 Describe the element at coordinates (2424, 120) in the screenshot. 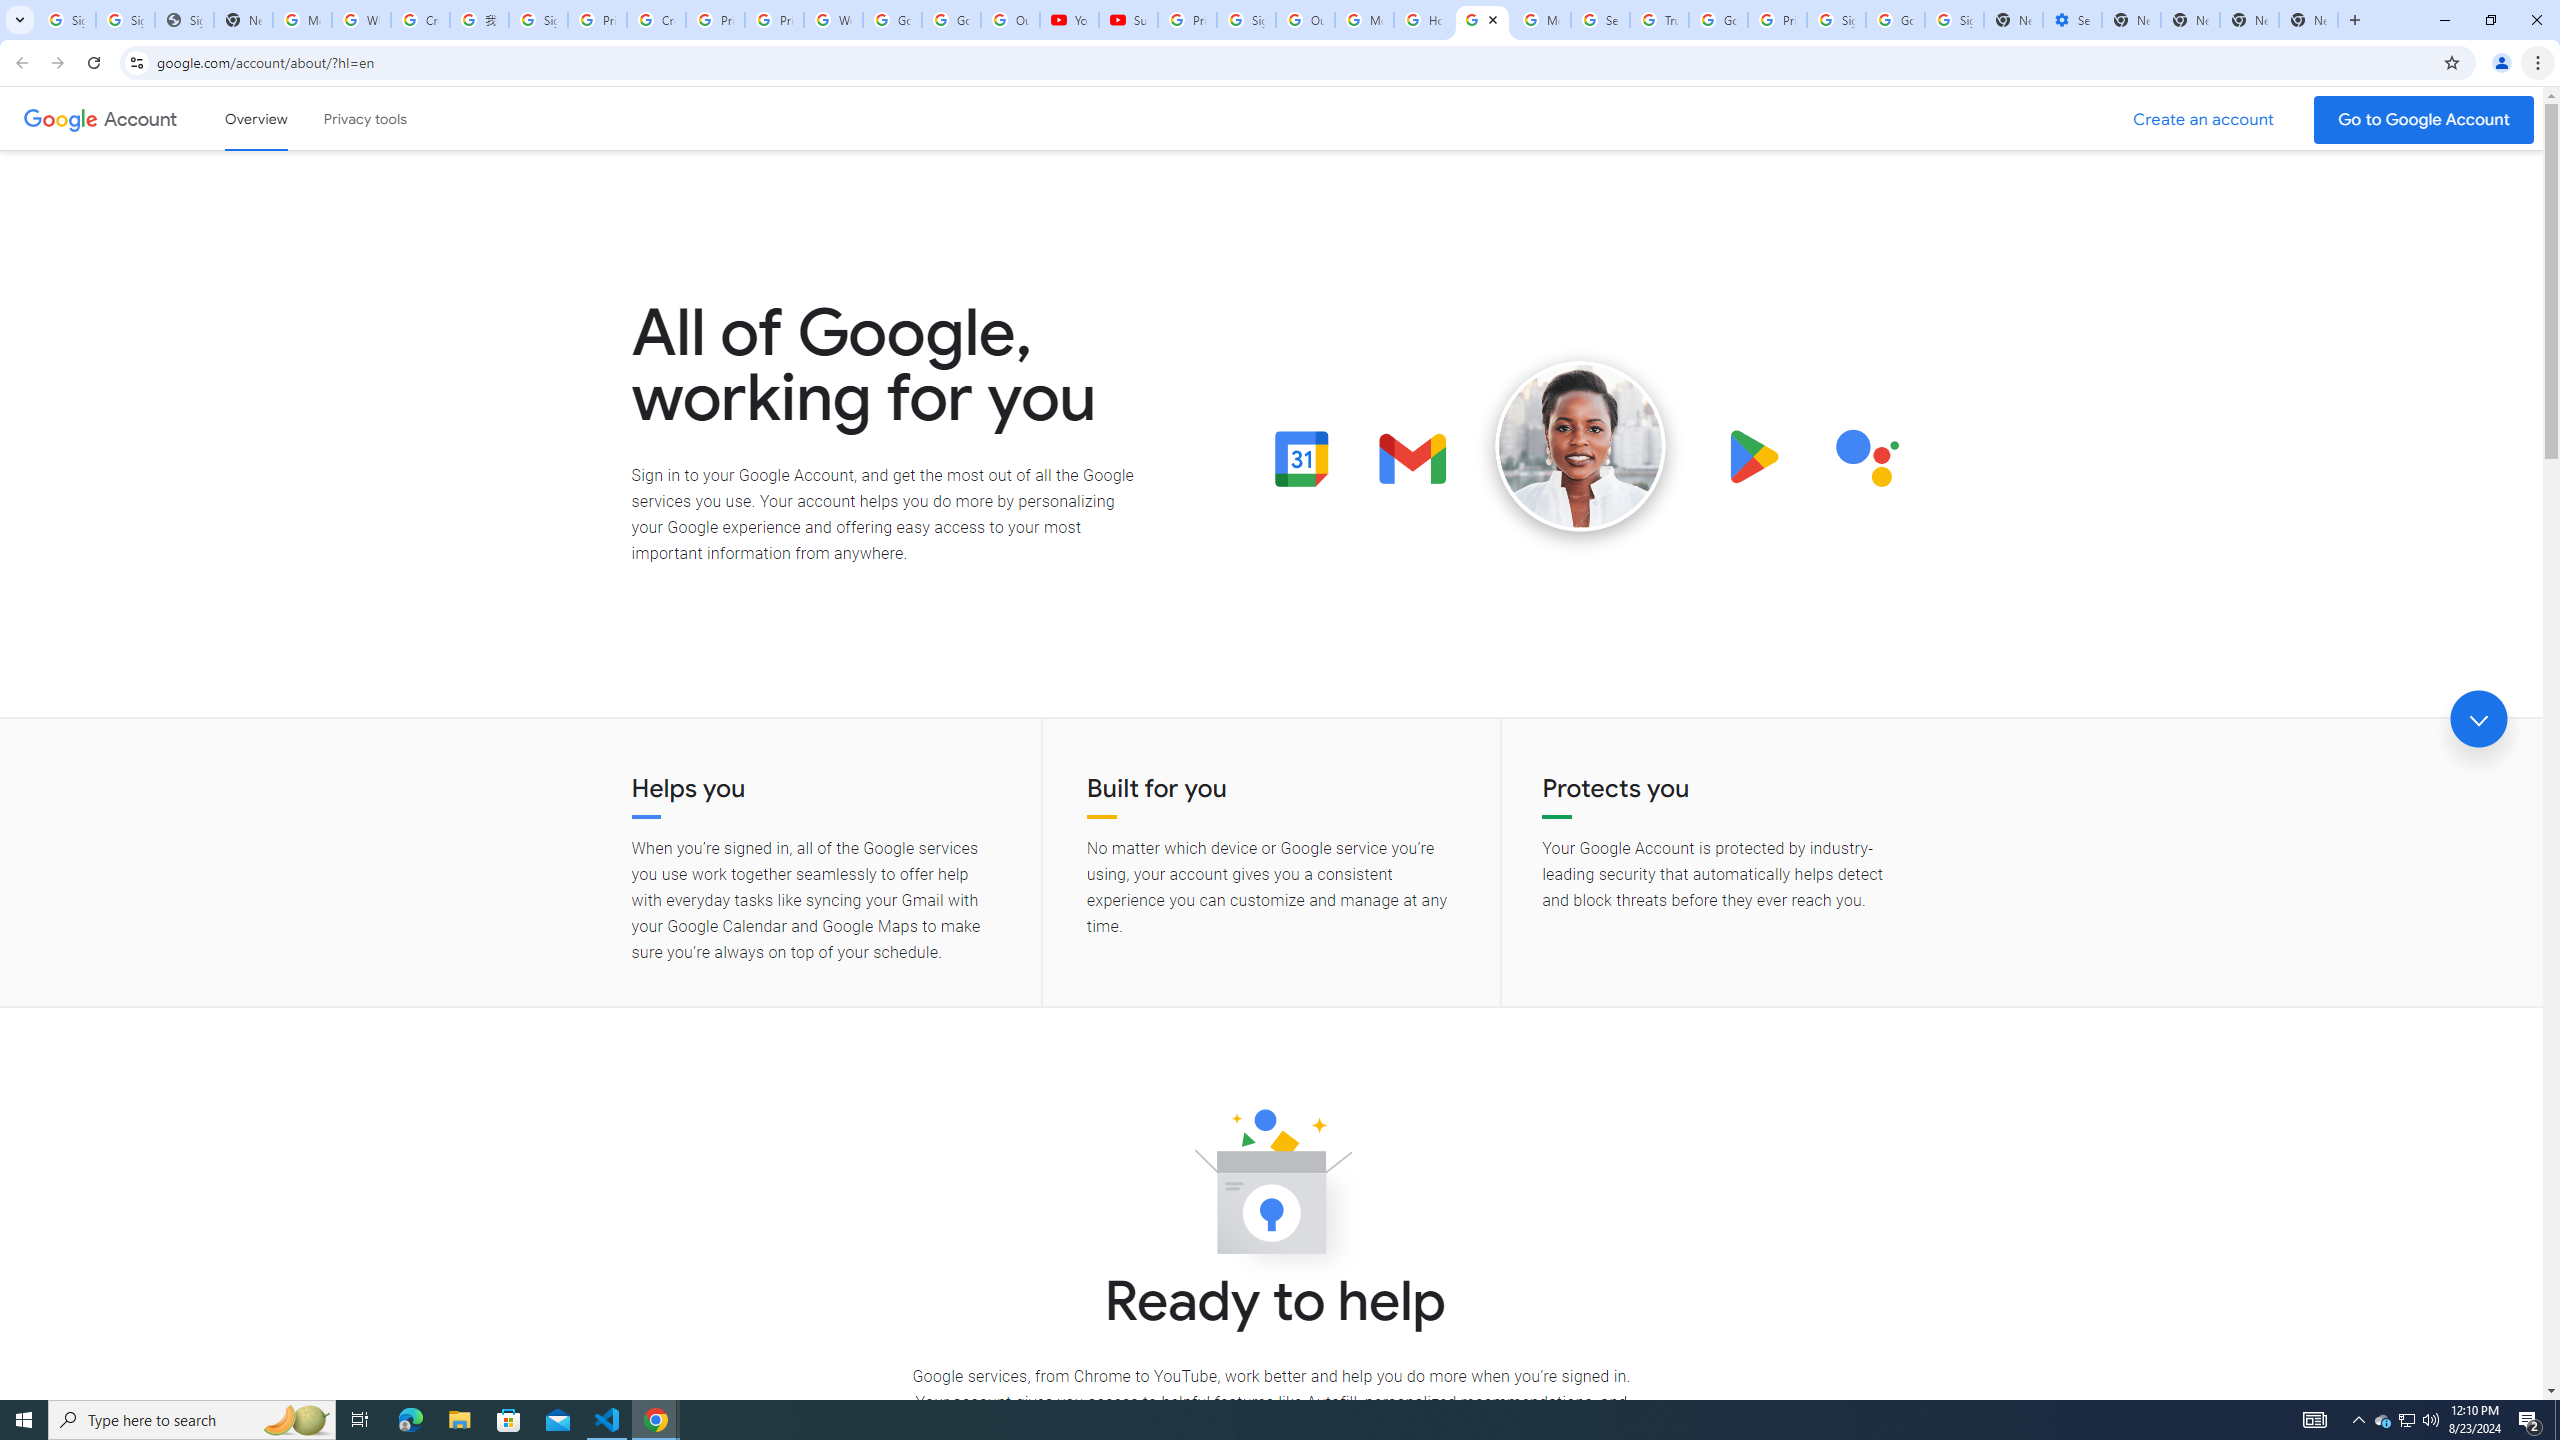

I see `Go to your Google Account` at that location.